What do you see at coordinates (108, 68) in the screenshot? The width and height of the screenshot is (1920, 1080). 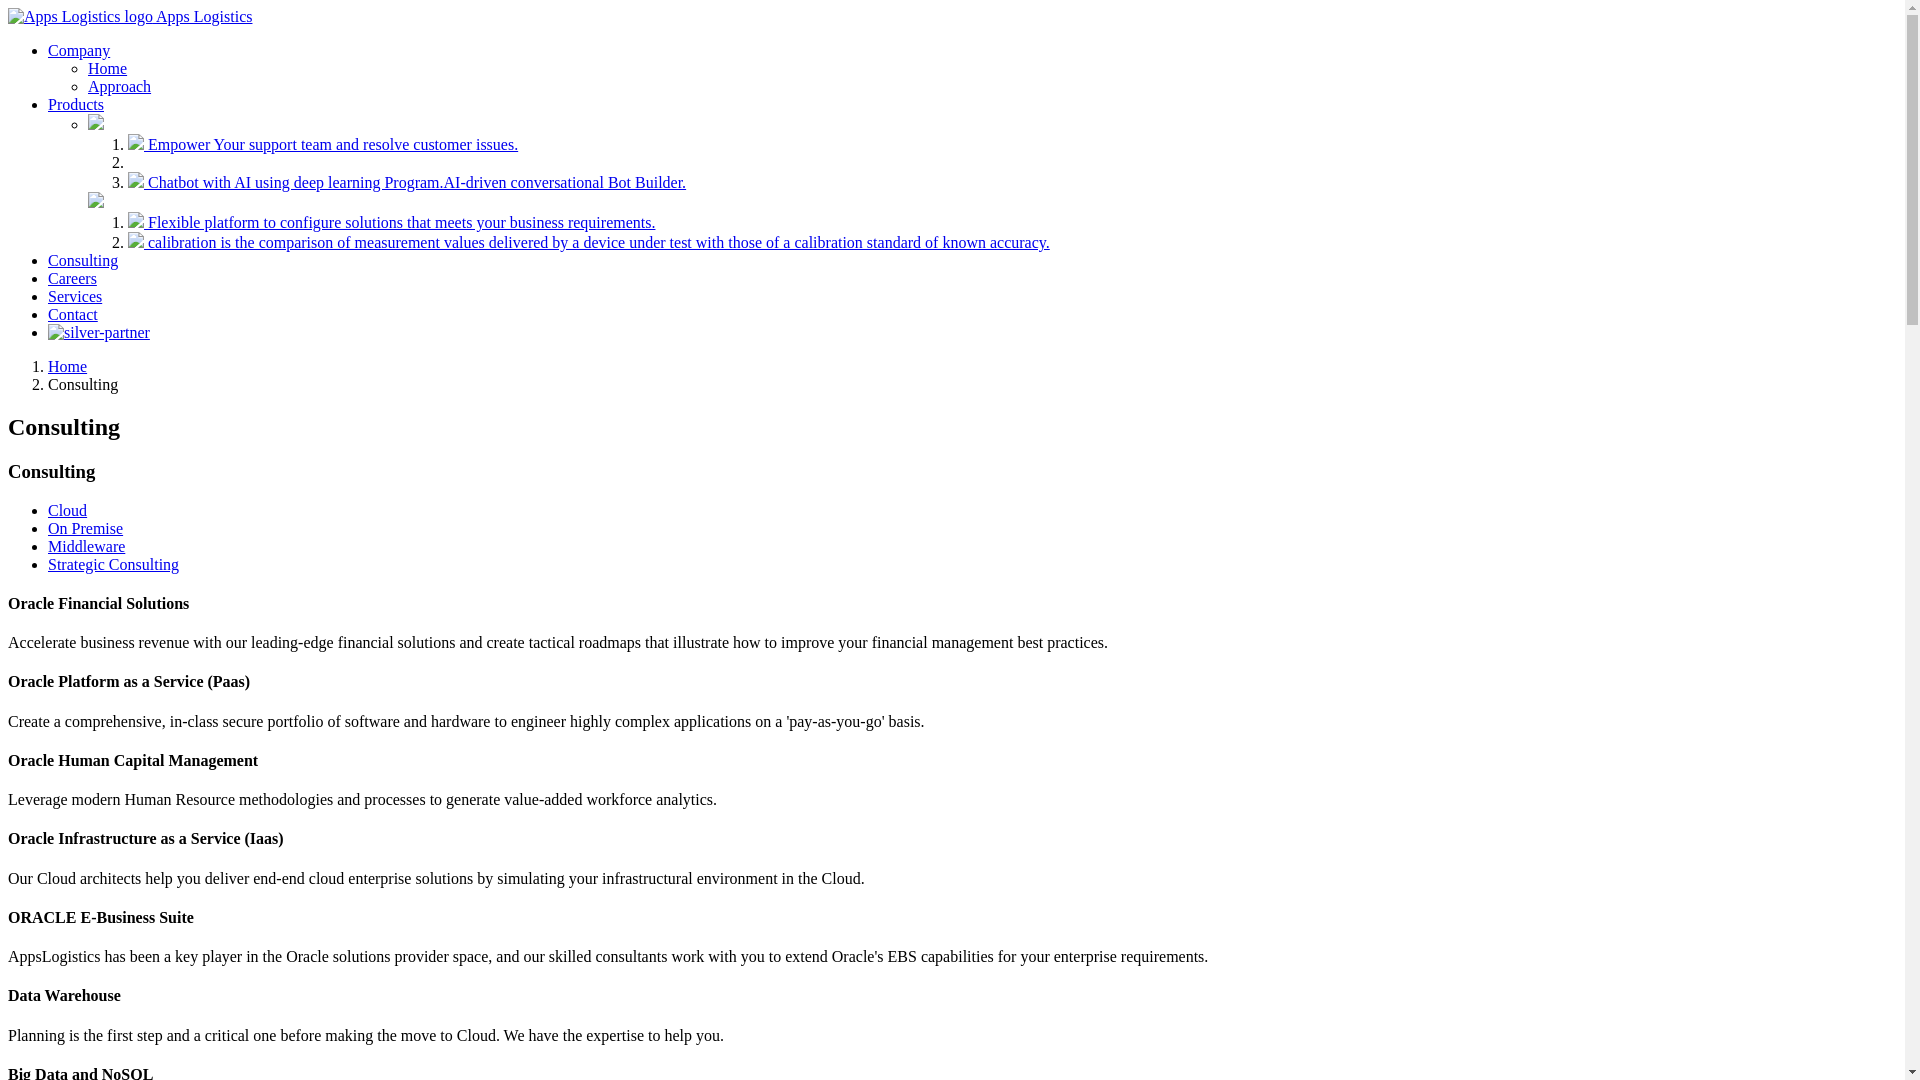 I see `Home` at bounding box center [108, 68].